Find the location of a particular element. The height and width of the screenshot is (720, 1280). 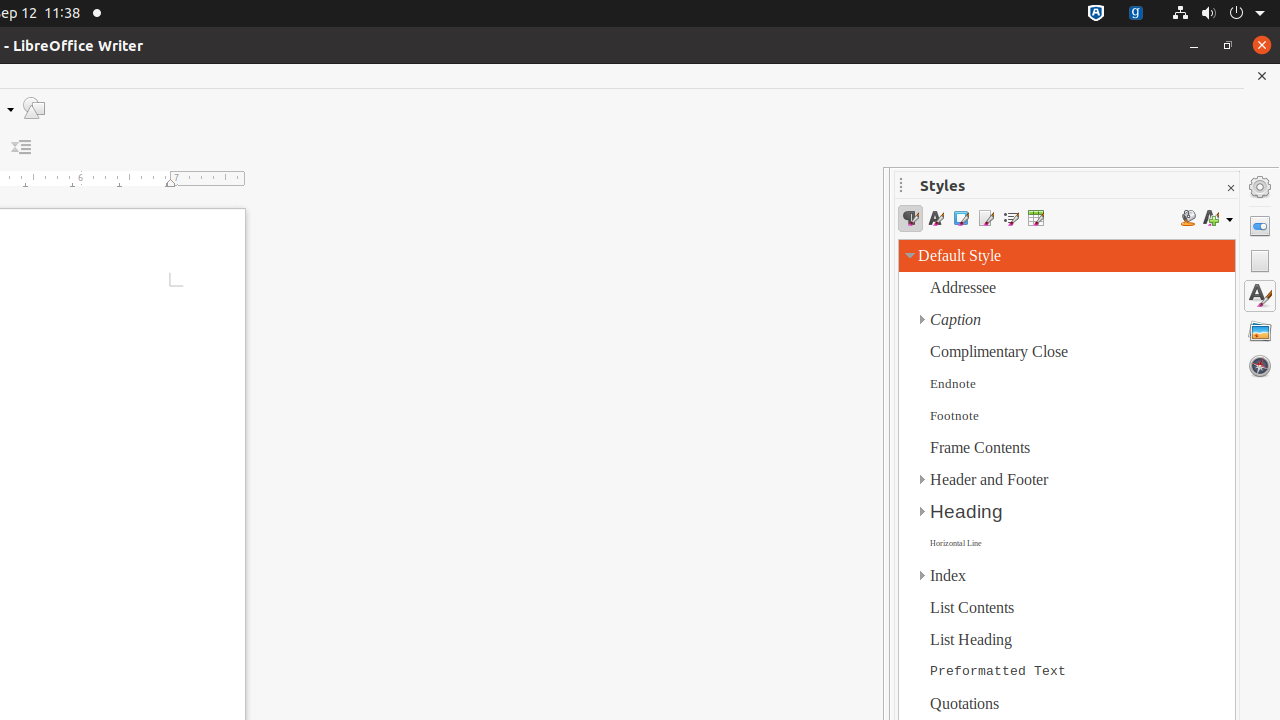

org.kde.StatusNotifierItem-14077-1 is located at coordinates (1136, 14).